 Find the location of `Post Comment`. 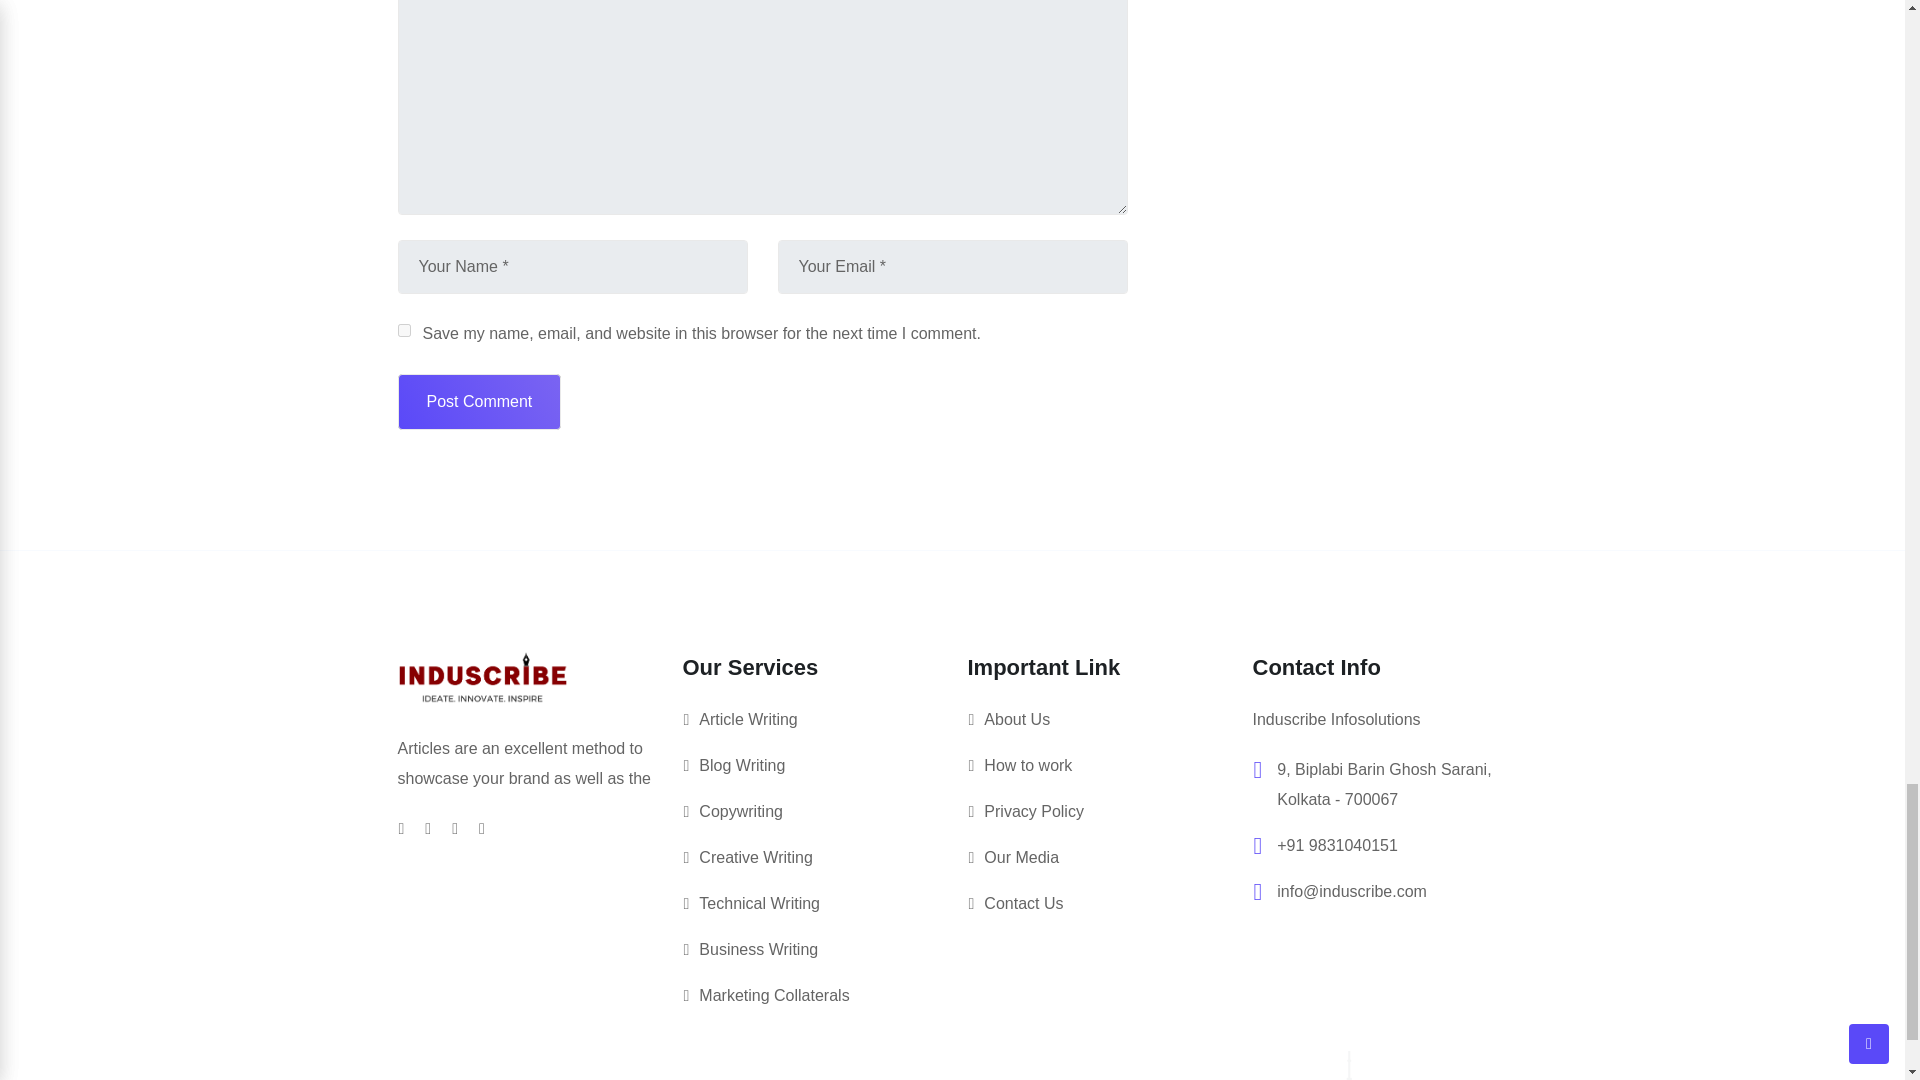

Post Comment is located at coordinates (480, 401).